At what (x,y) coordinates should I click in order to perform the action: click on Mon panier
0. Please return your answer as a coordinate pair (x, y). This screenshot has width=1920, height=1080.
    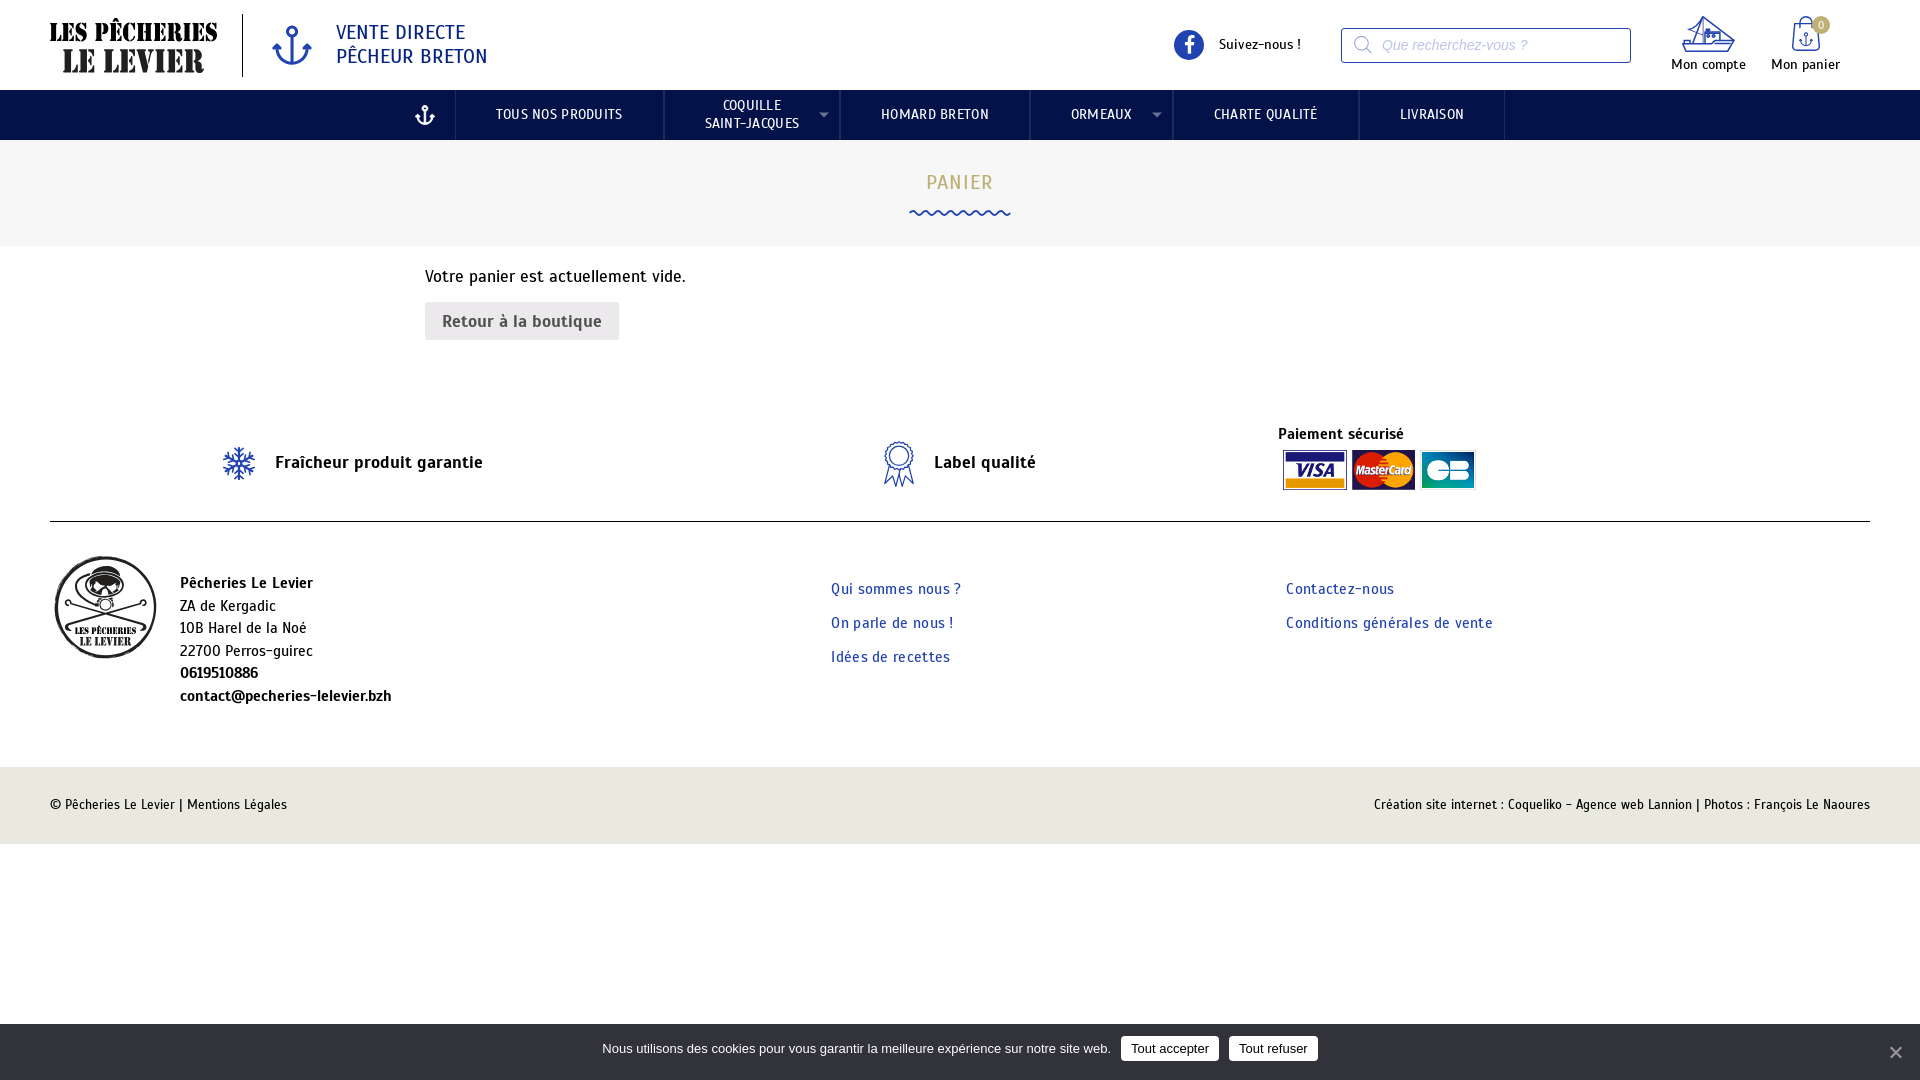
    Looking at the image, I should click on (1806, 44).